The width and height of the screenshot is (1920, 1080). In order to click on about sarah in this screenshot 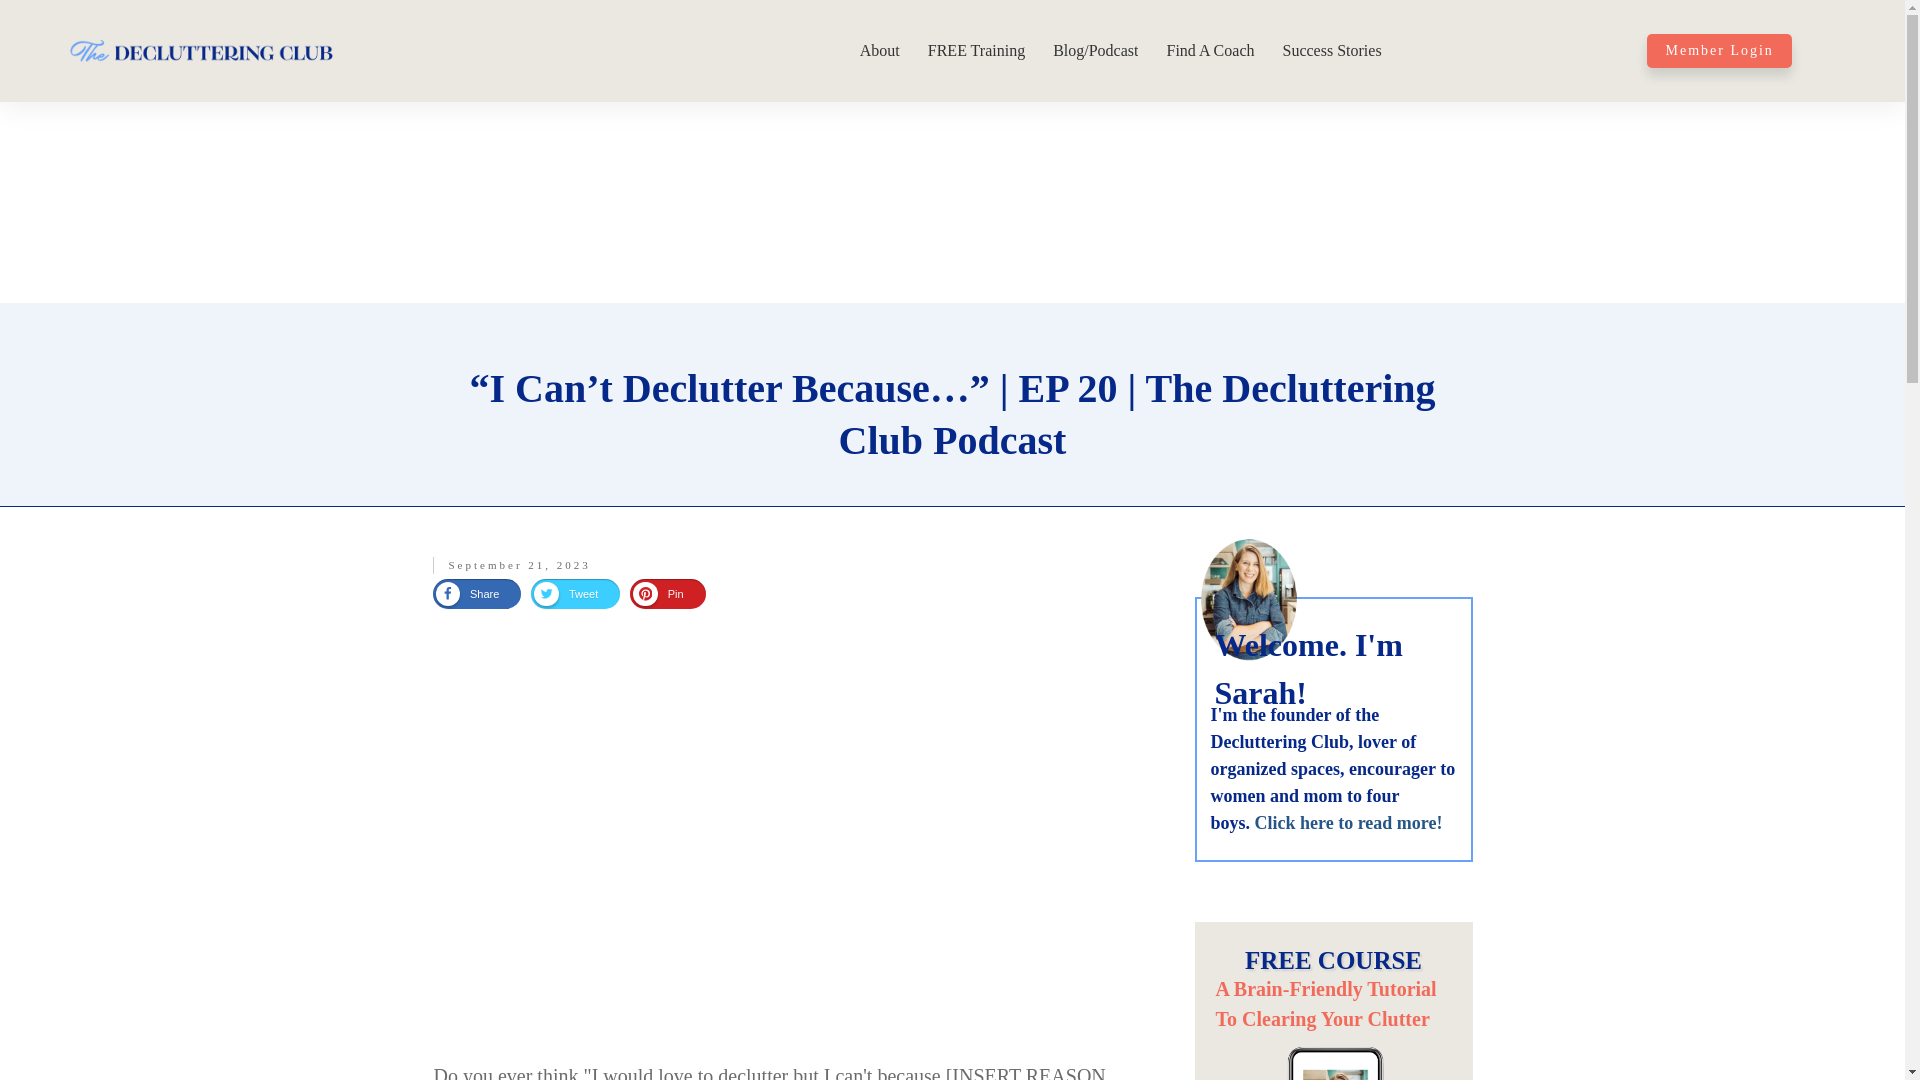, I will do `click(1248, 598)`.